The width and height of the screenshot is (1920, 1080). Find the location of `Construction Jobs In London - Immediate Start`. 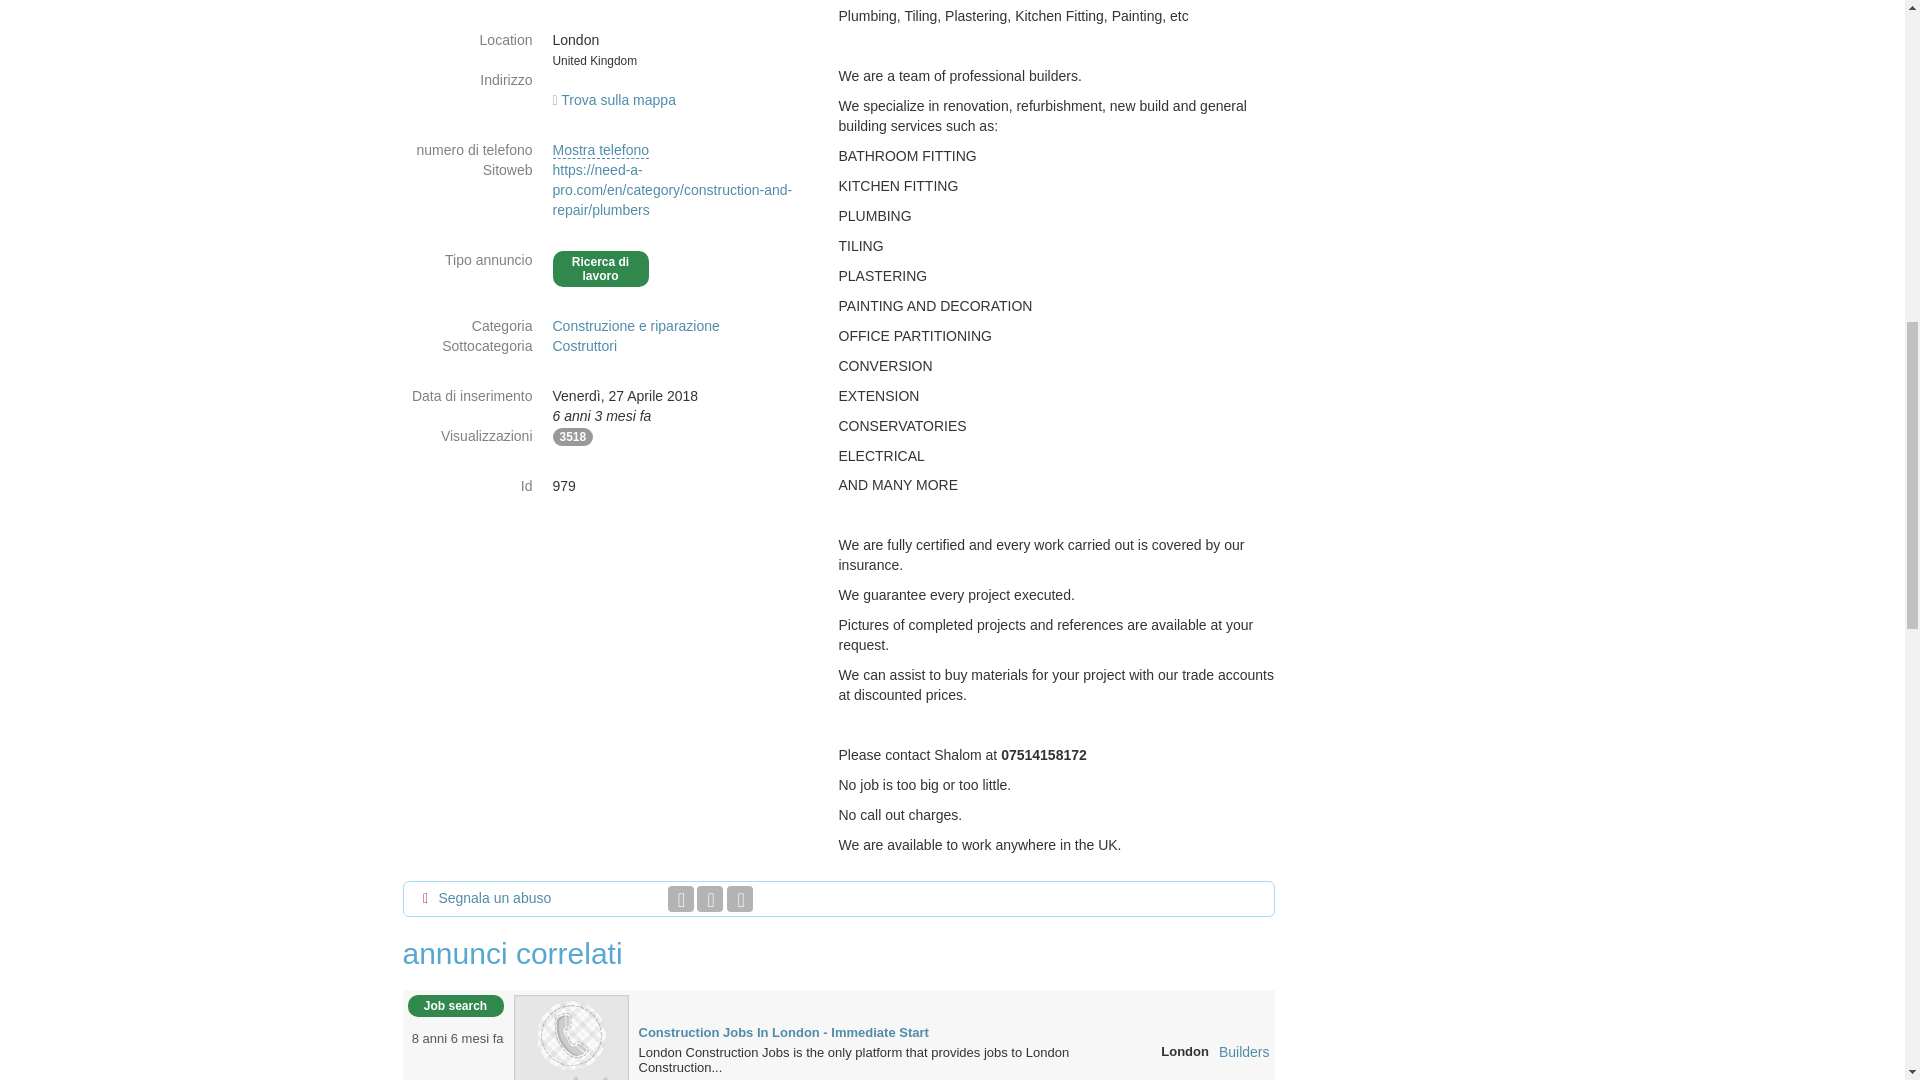

Construction Jobs In London - Immediate Start is located at coordinates (572, 1051).